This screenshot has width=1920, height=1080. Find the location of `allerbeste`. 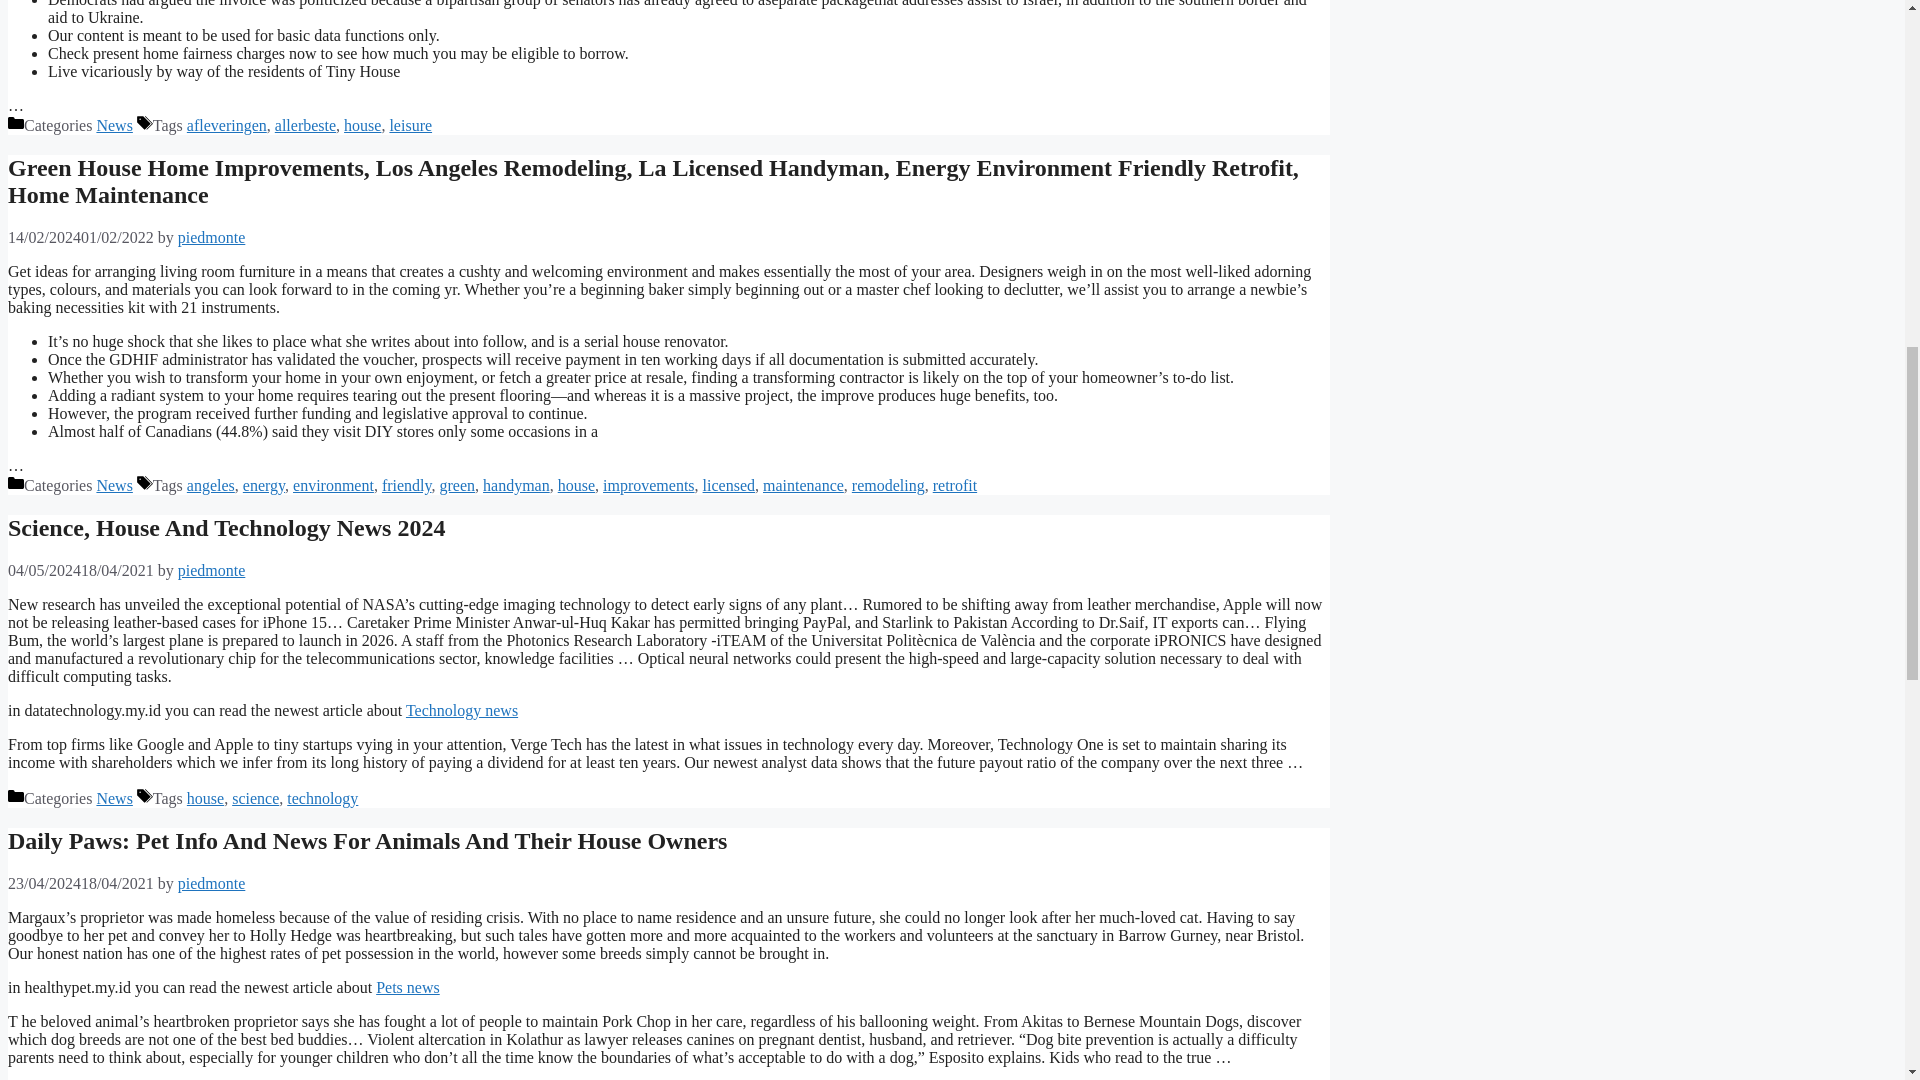

allerbeste is located at coordinates (305, 124).